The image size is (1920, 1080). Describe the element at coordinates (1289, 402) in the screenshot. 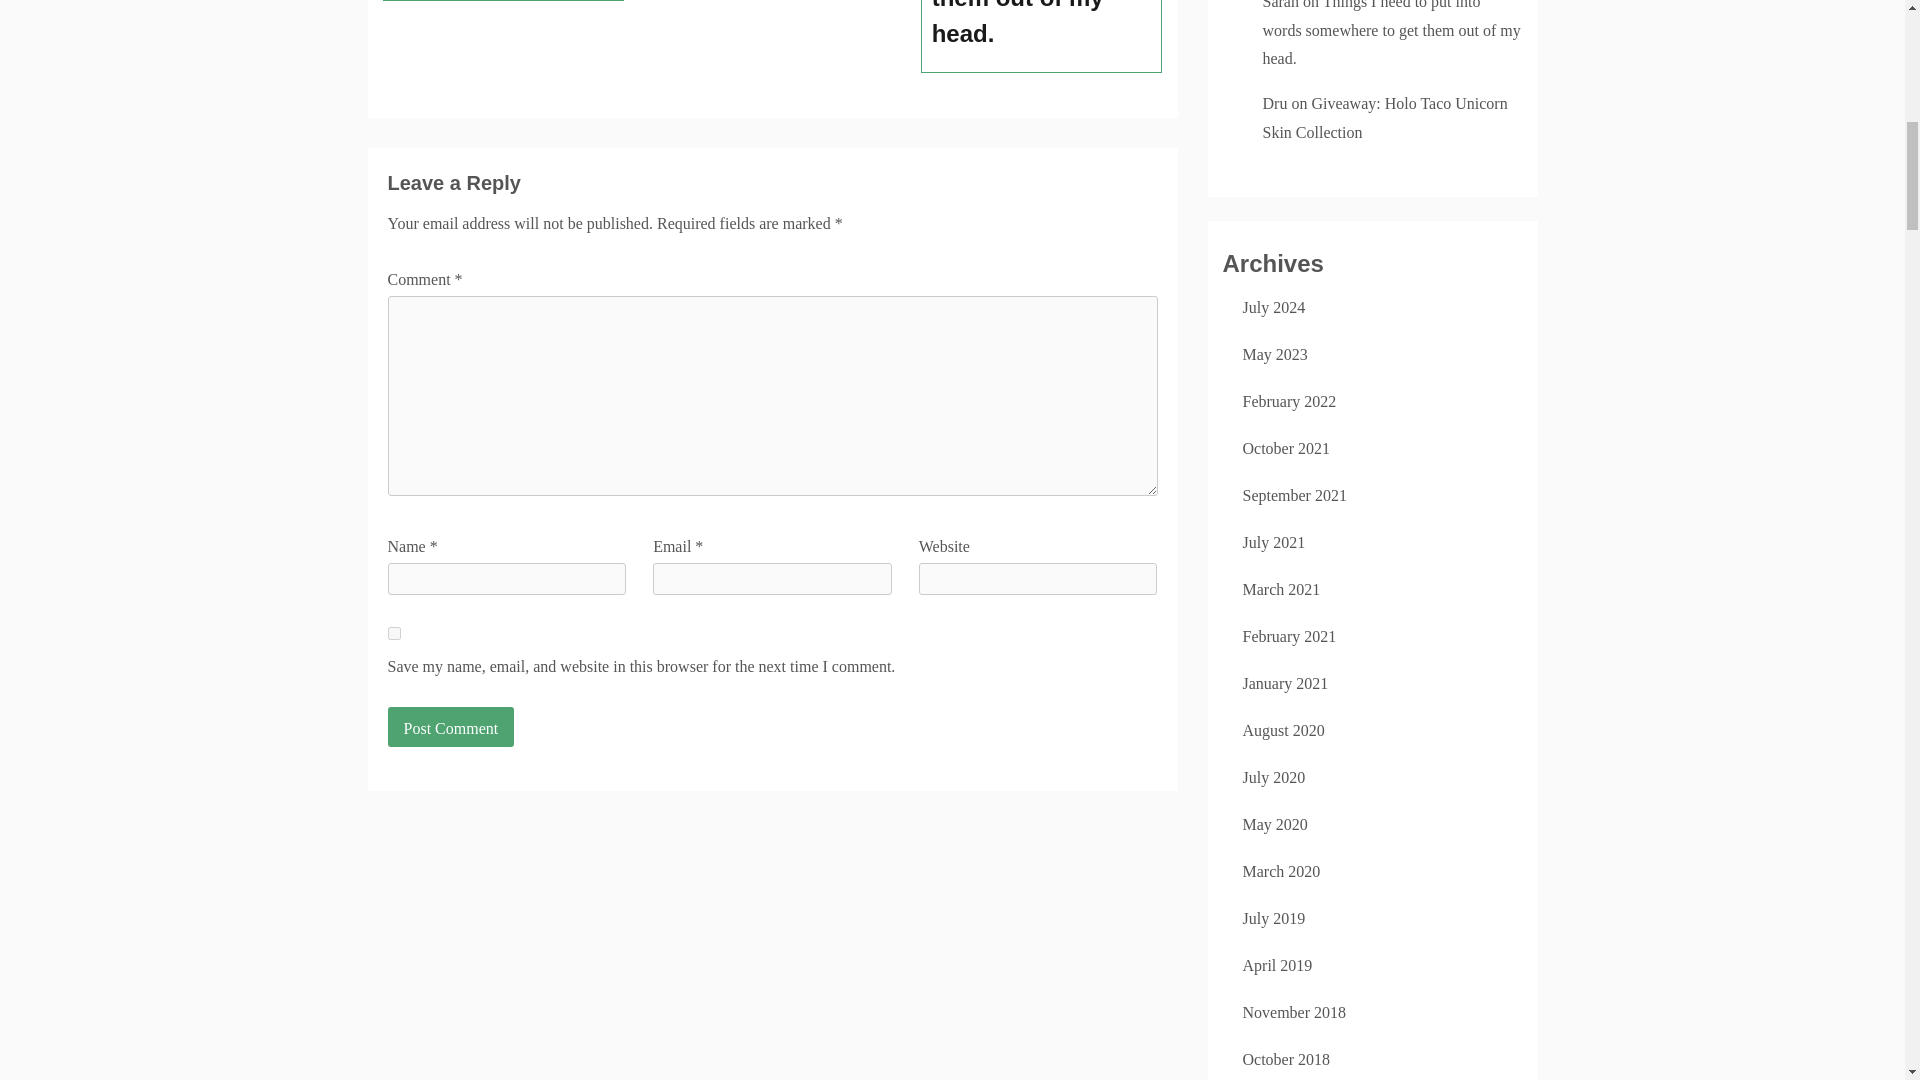

I see `February 2022` at that location.